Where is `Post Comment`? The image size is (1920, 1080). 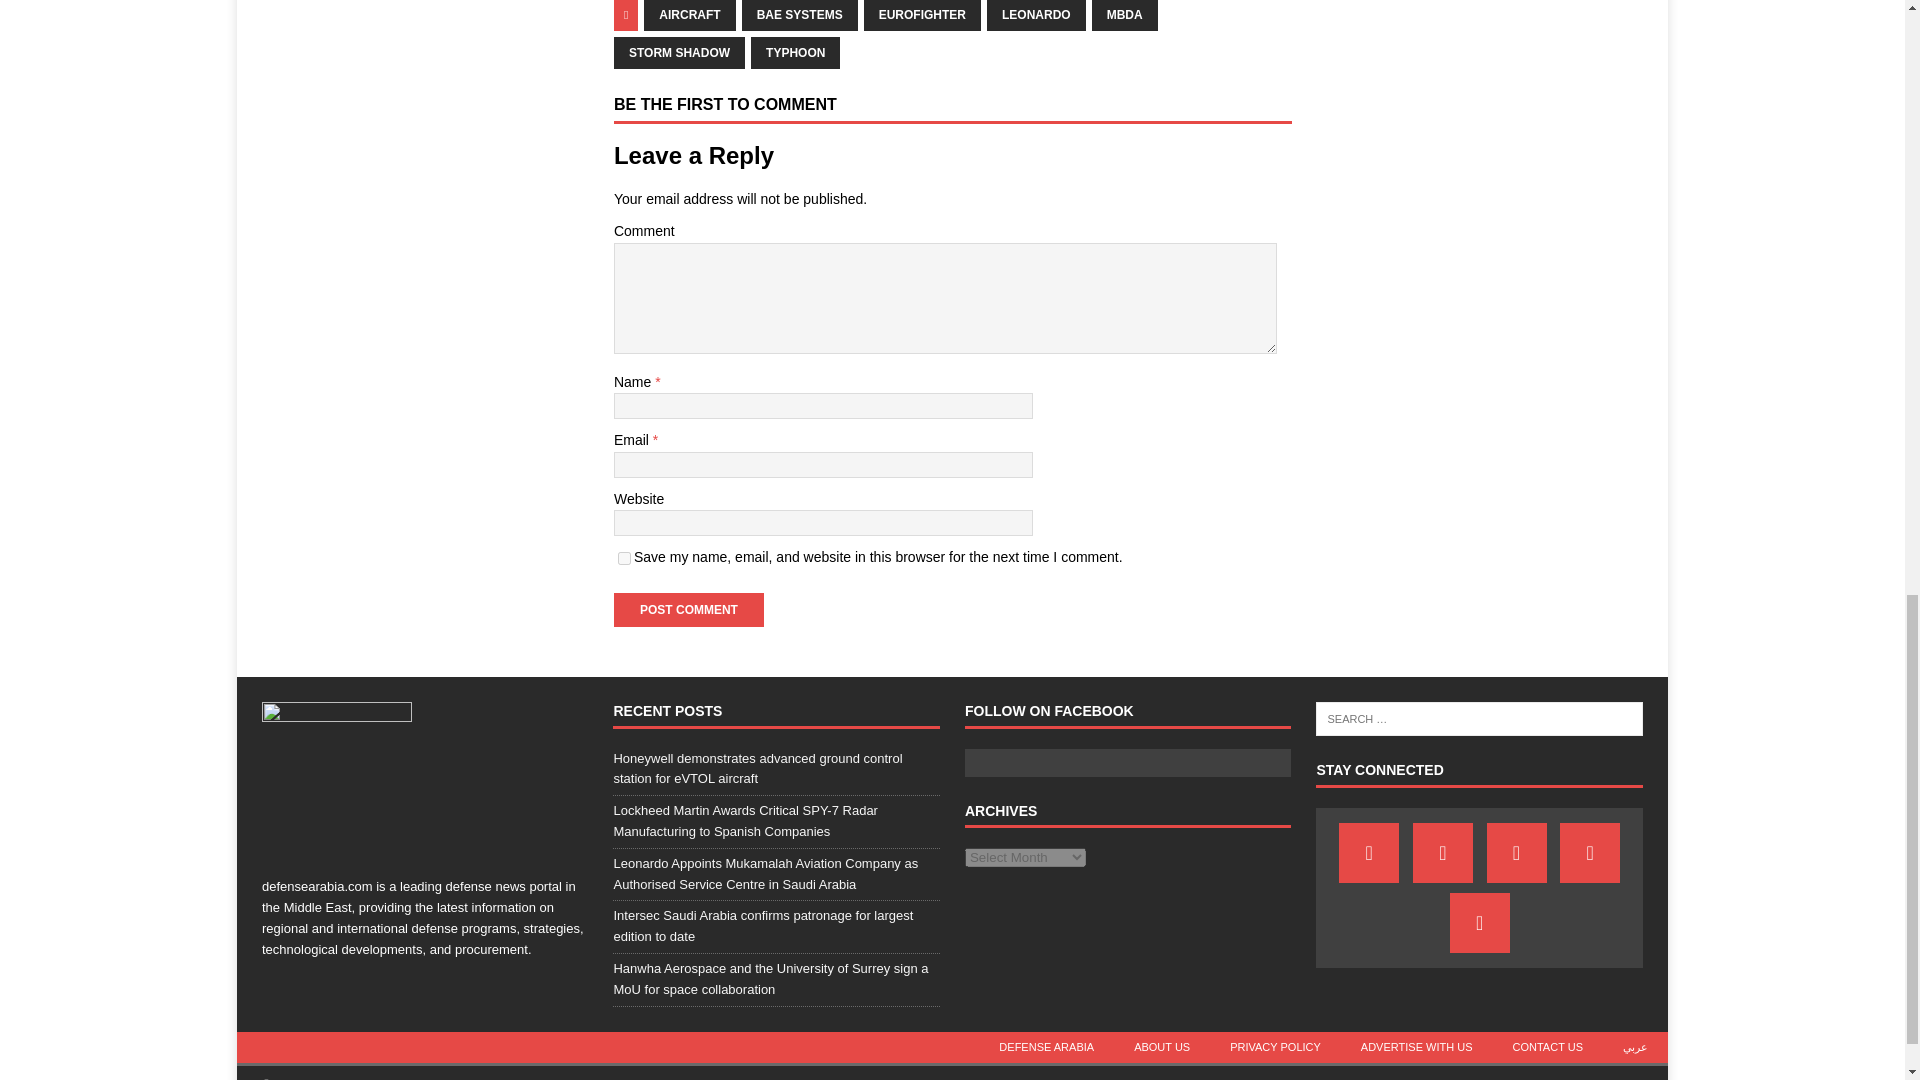 Post Comment is located at coordinates (689, 610).